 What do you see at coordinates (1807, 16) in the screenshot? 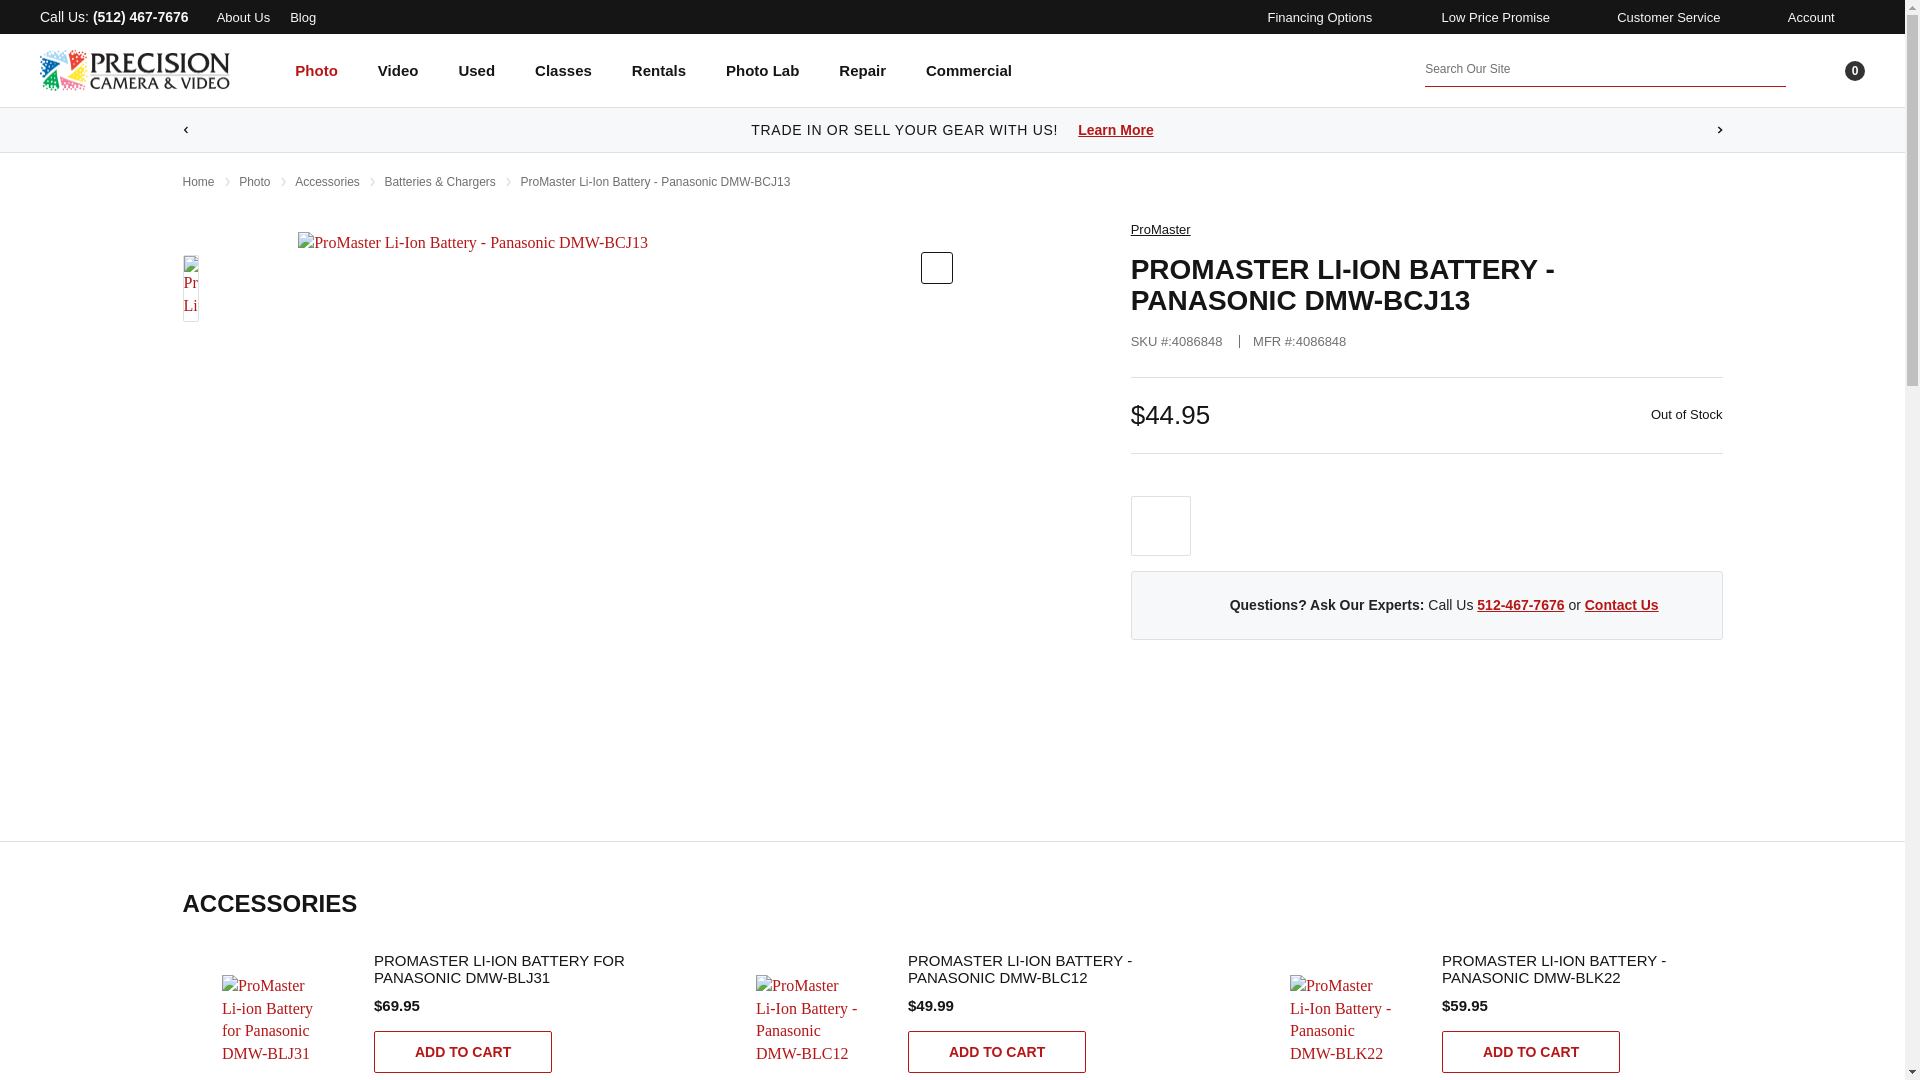
I see `Account` at bounding box center [1807, 16].